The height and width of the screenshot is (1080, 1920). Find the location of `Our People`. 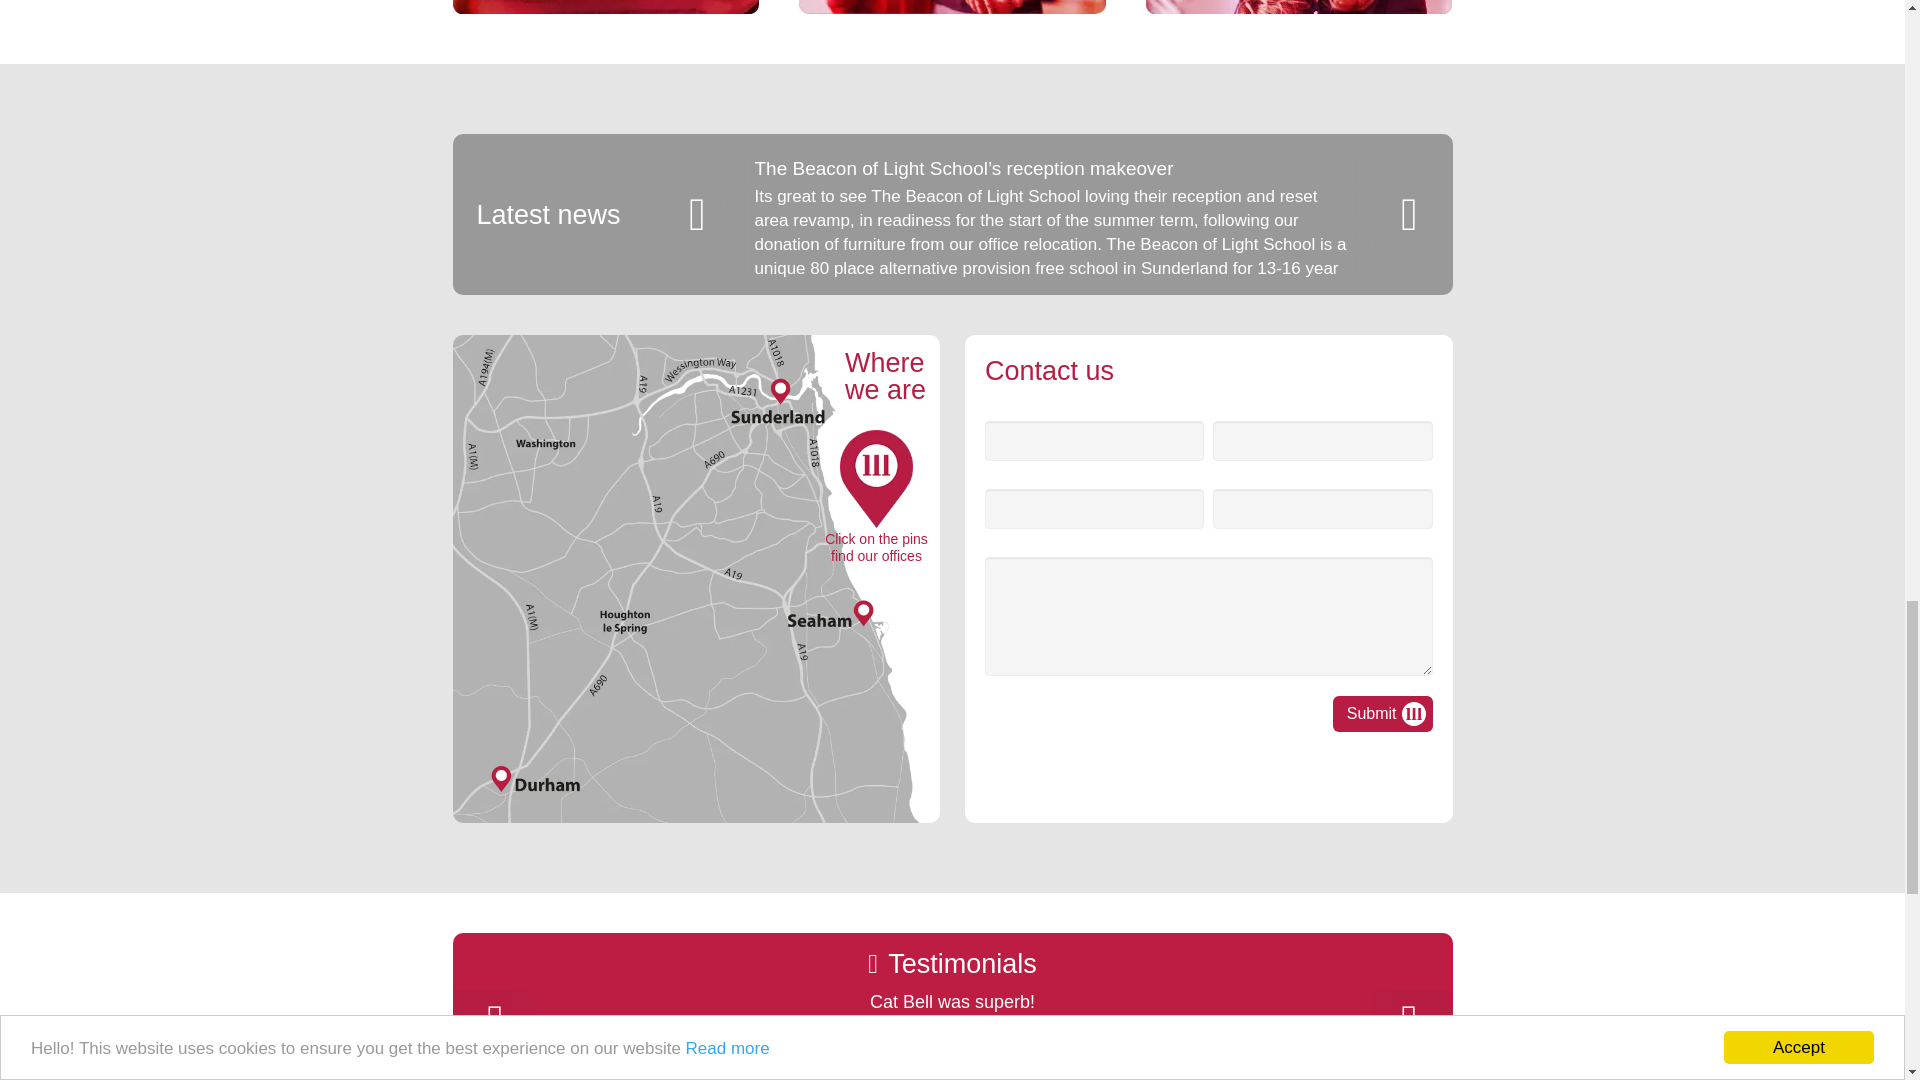

Our People is located at coordinates (1300, 19).